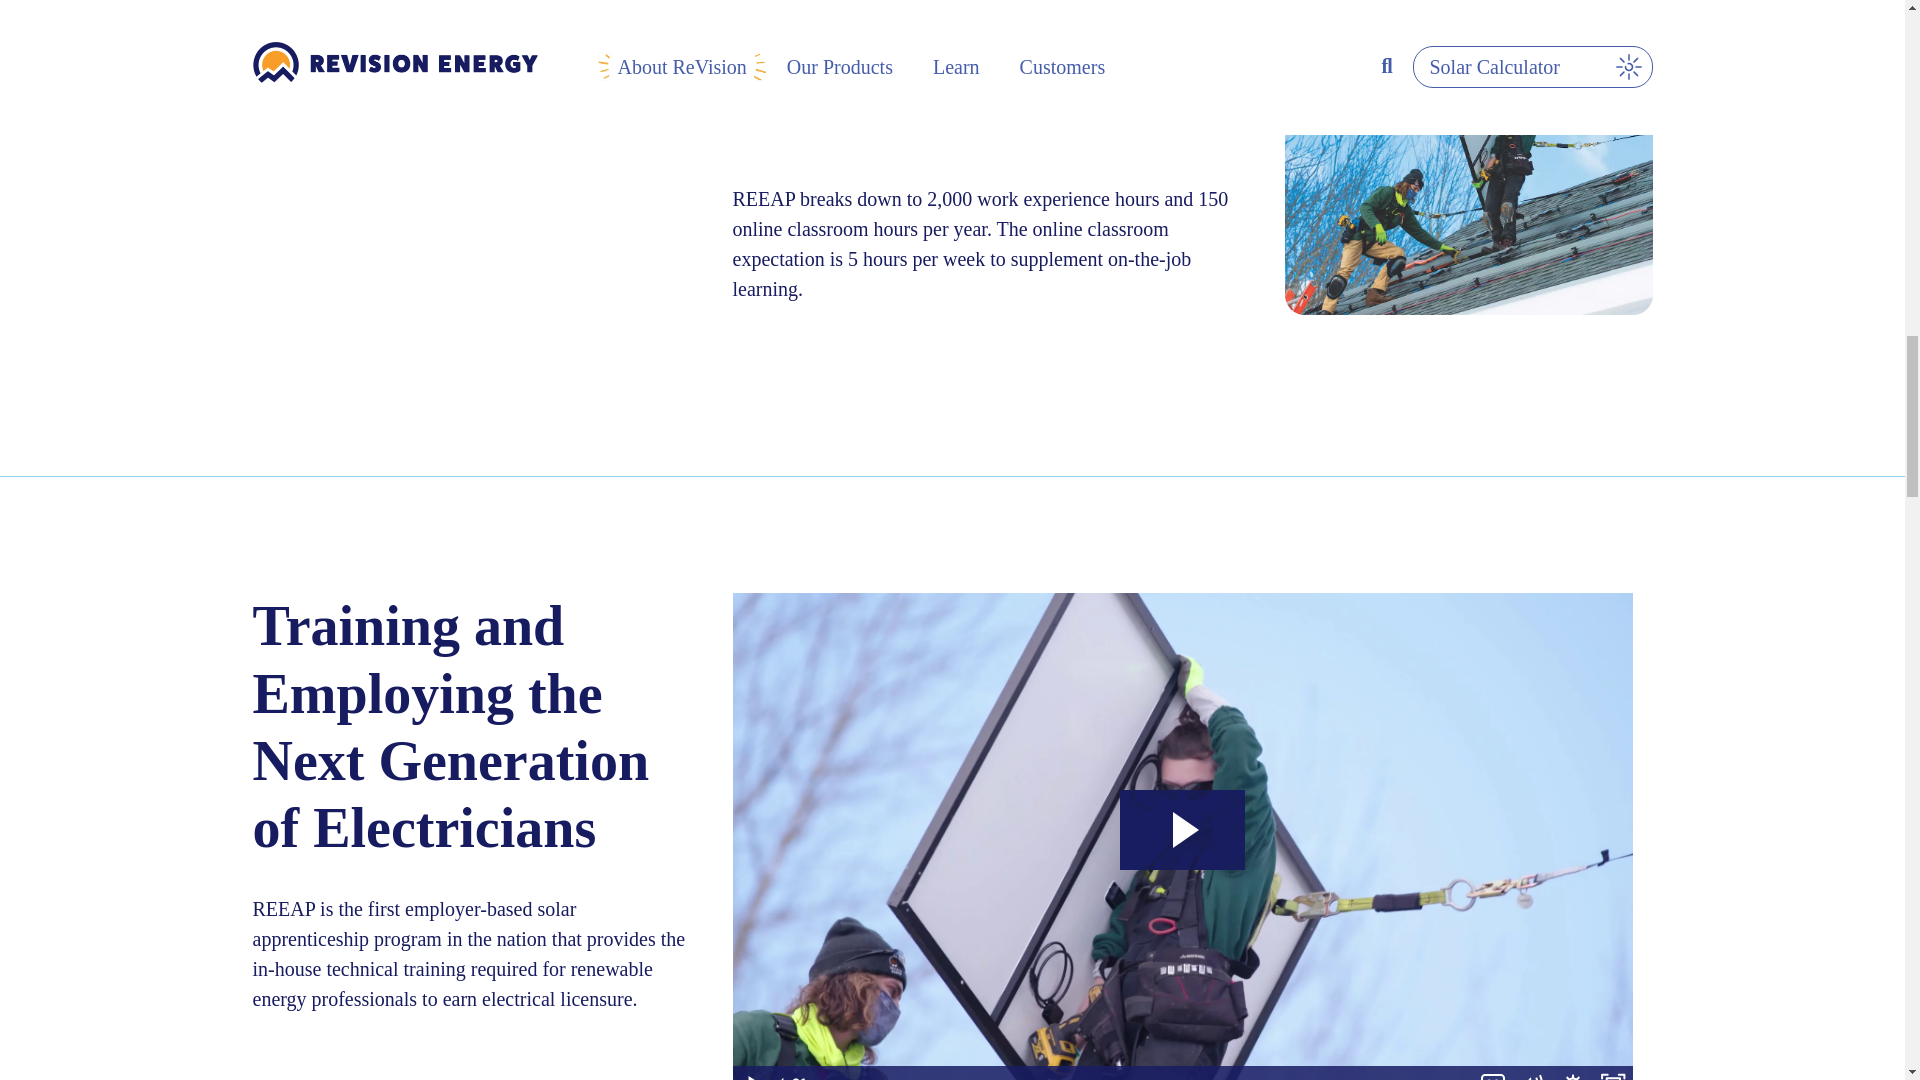 The height and width of the screenshot is (1080, 1920). I want to click on Fullscreen, so click(1612, 1072).